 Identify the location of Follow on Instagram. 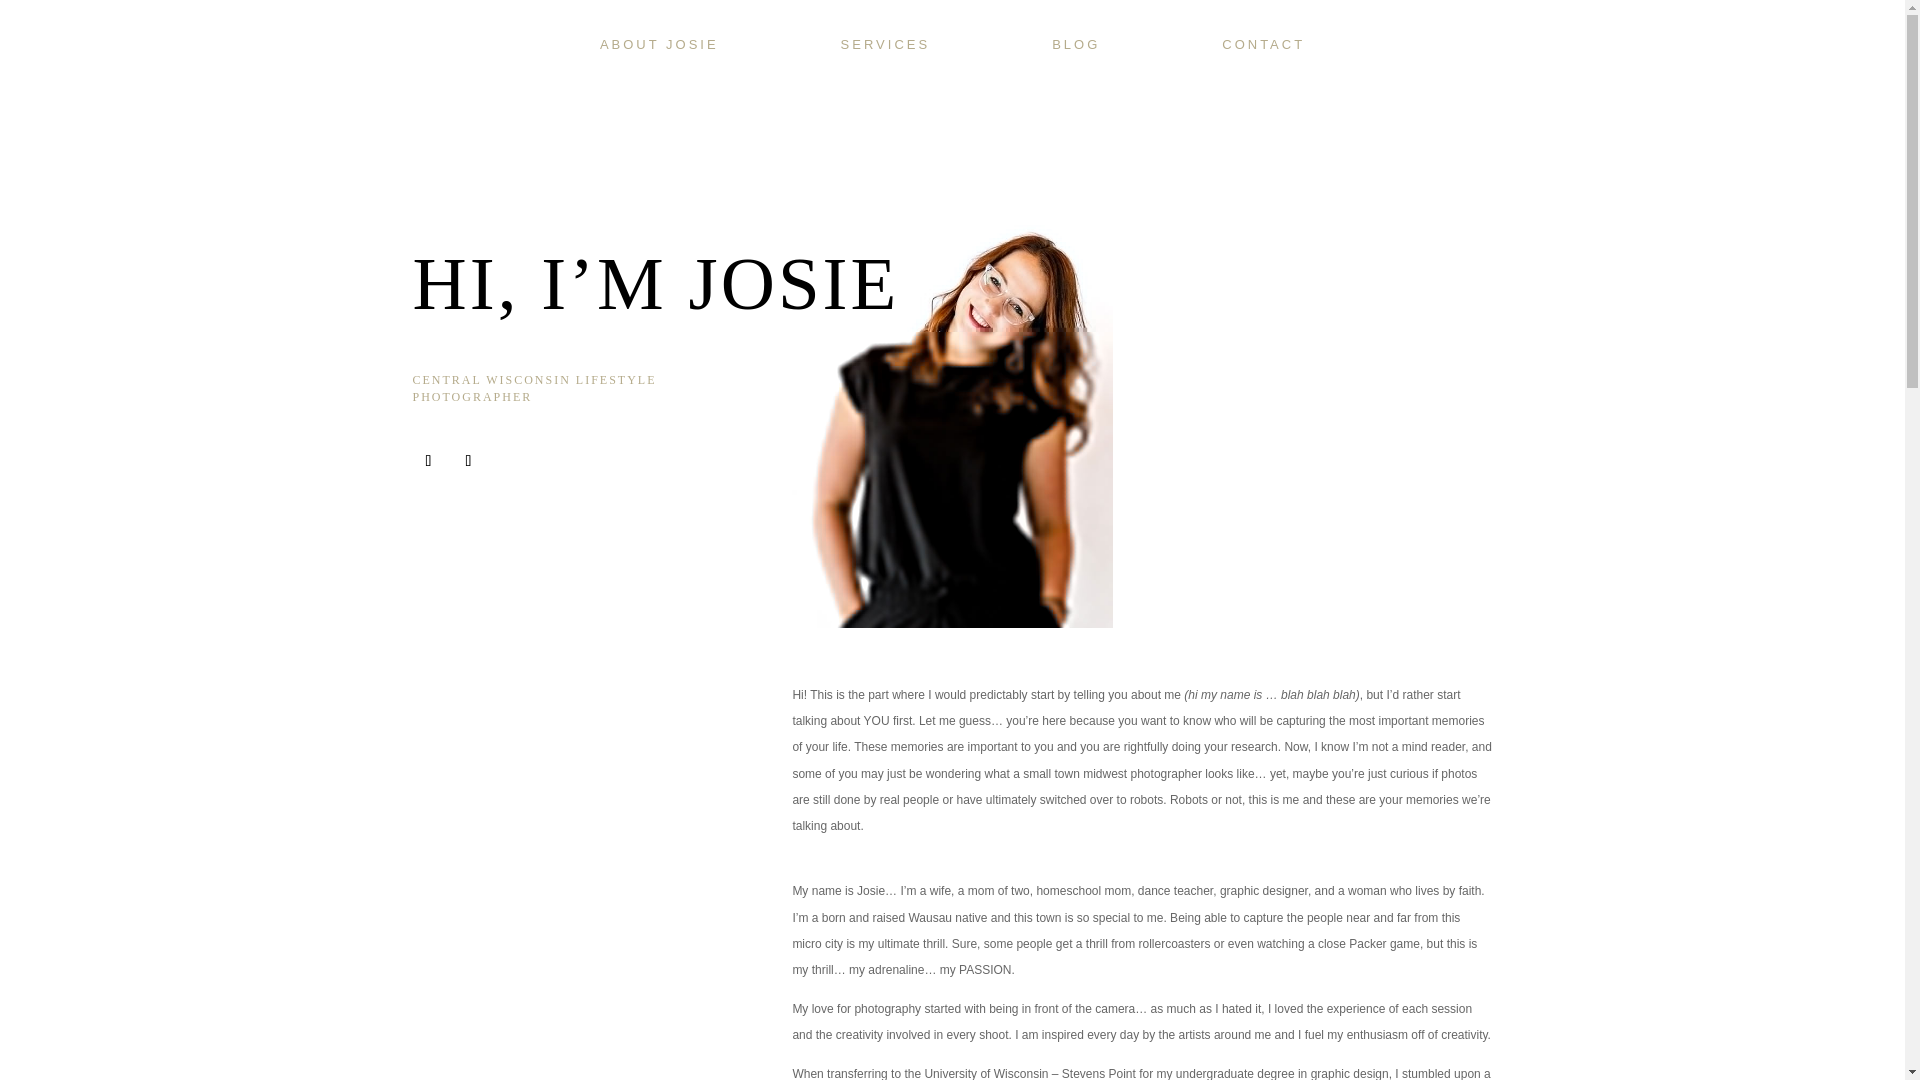
(467, 460).